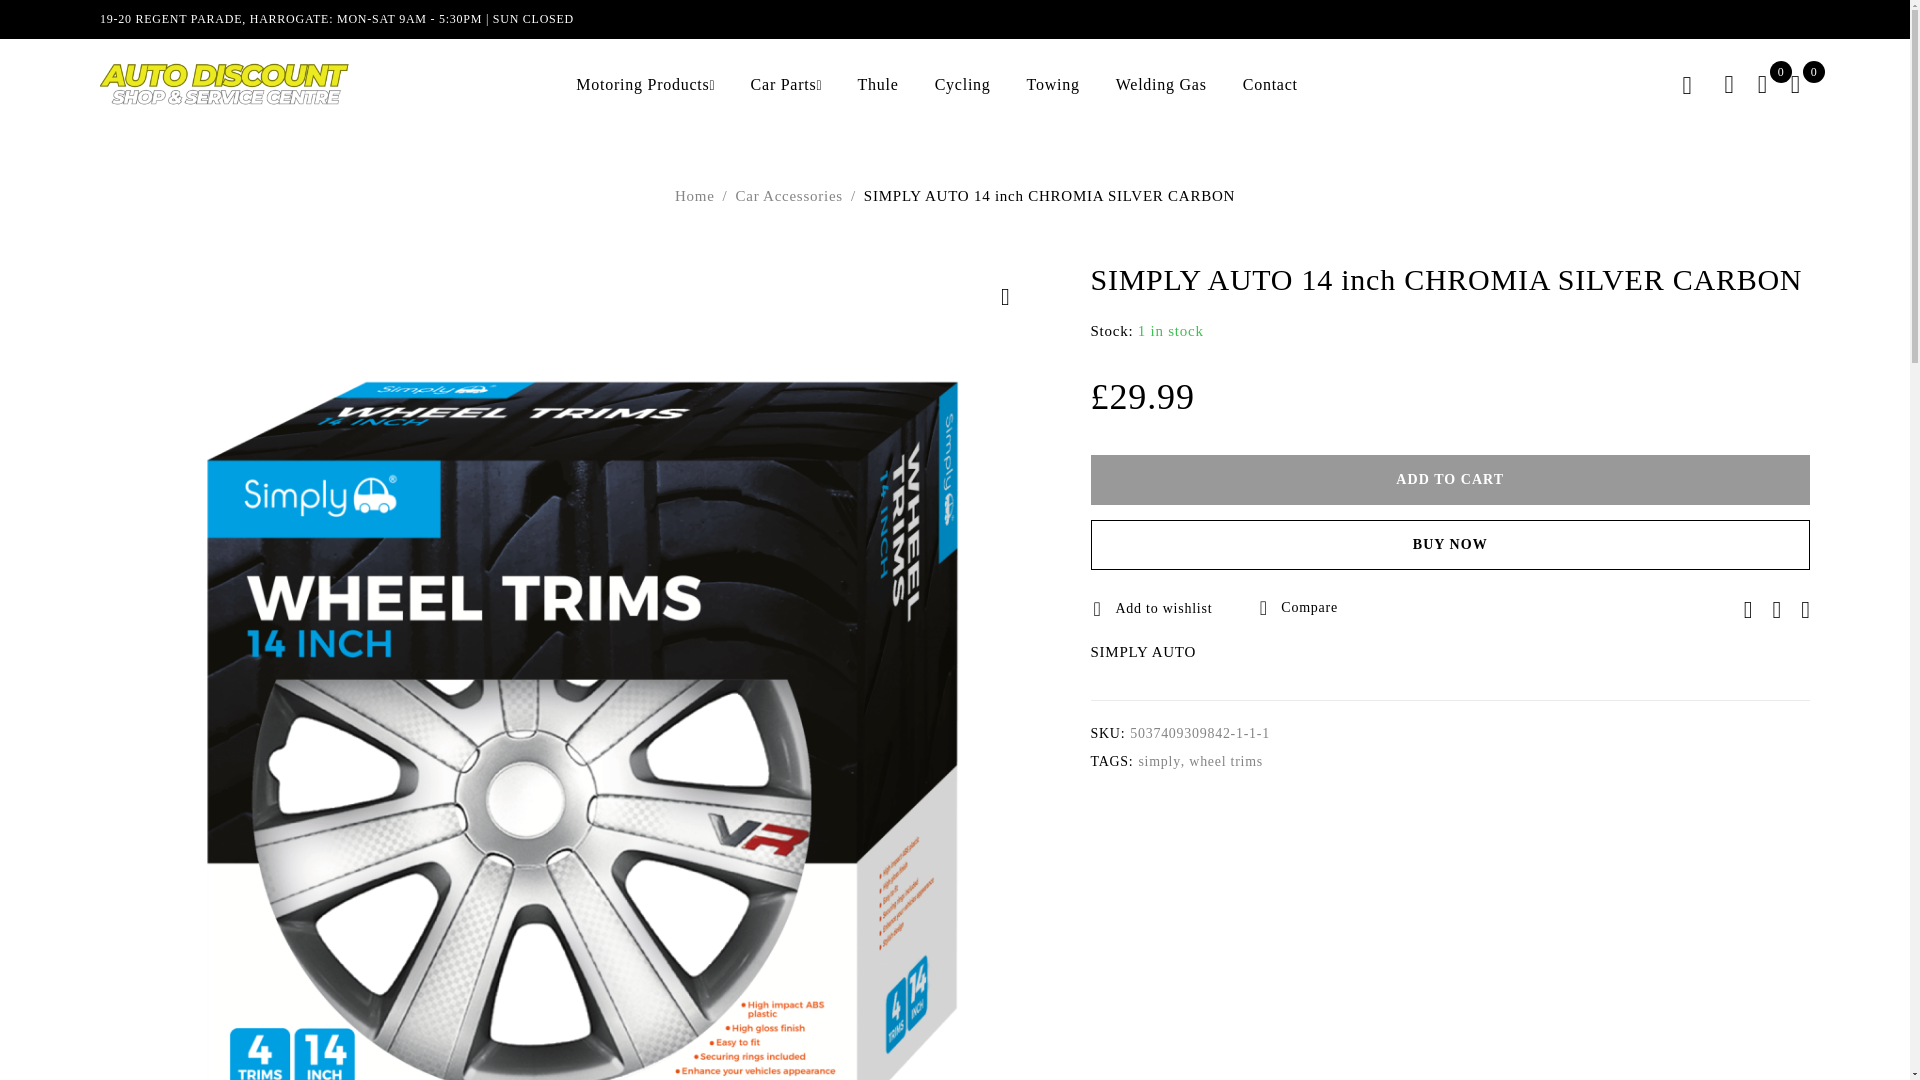 This screenshot has height=1080, width=1920. I want to click on Cycling, so click(962, 84).